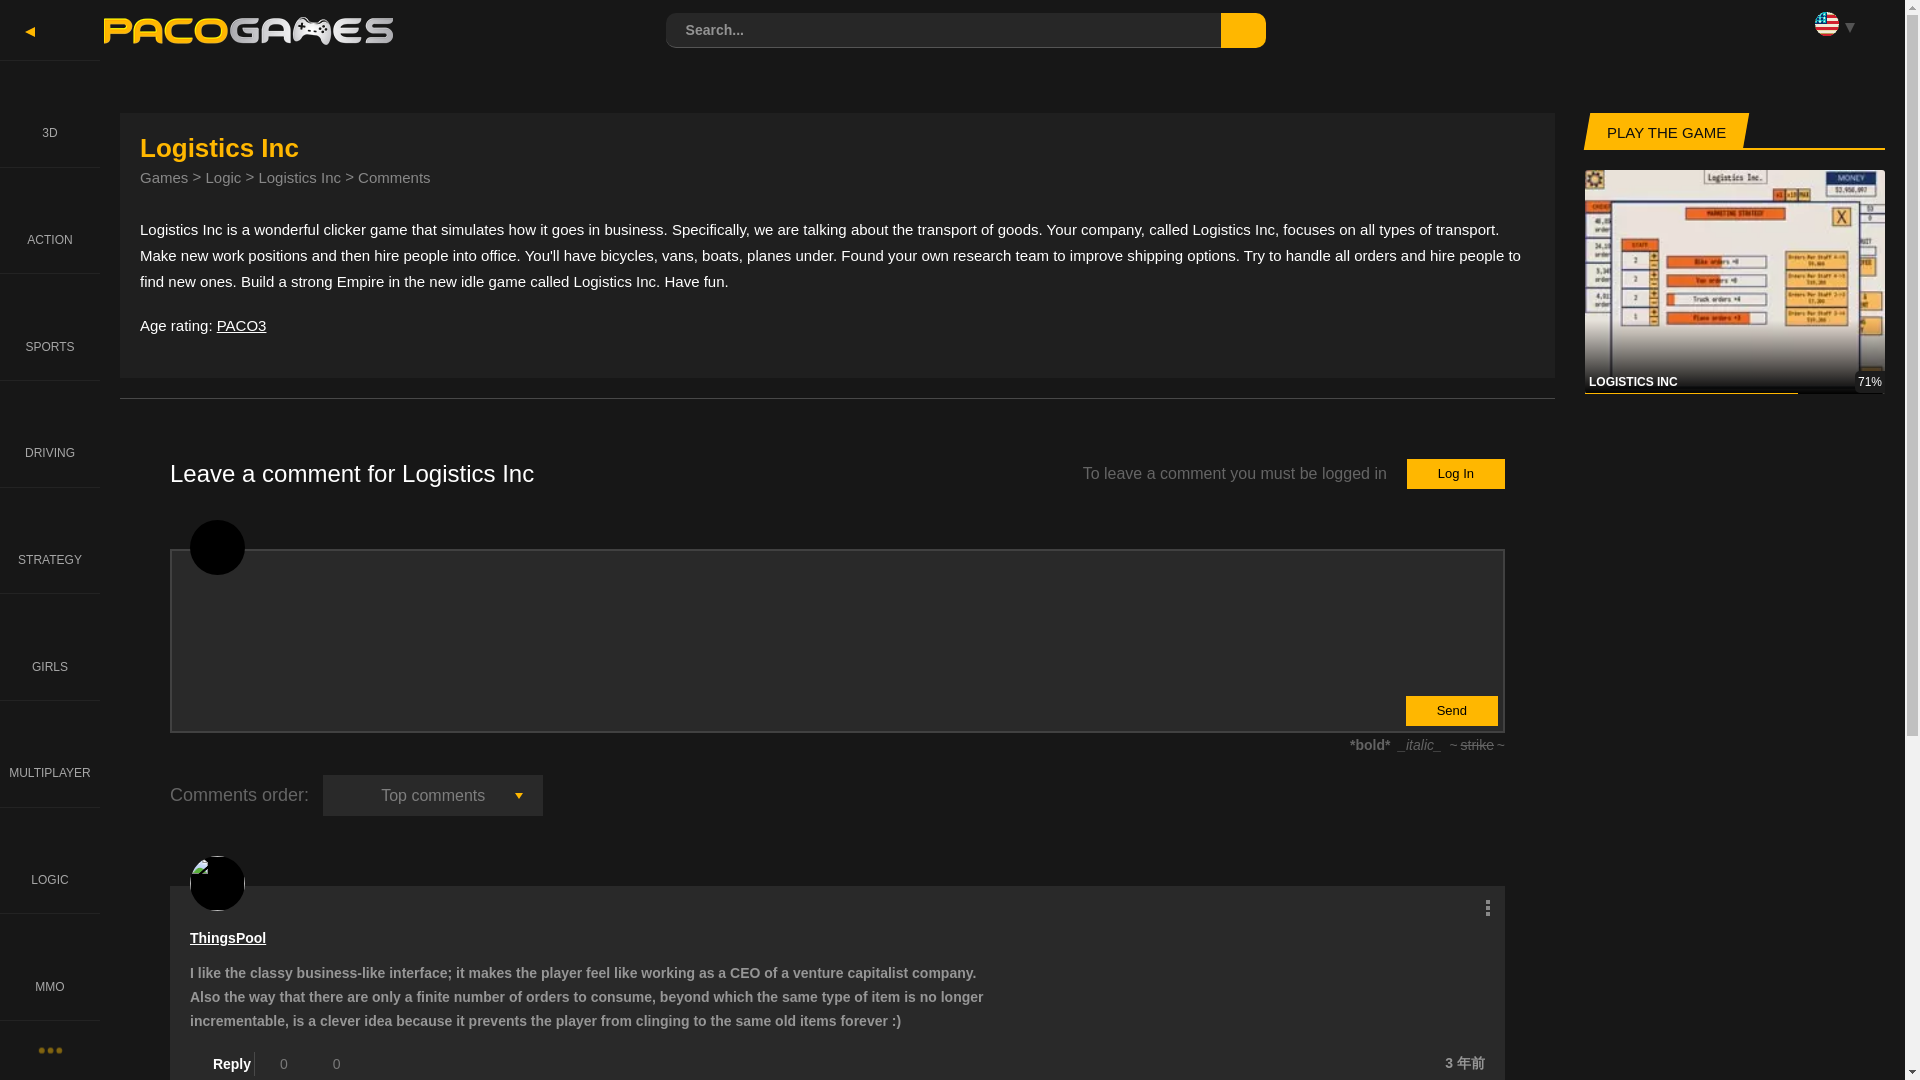 This screenshot has width=1920, height=1080. What do you see at coordinates (50, 434) in the screenshot?
I see `DRIVING` at bounding box center [50, 434].